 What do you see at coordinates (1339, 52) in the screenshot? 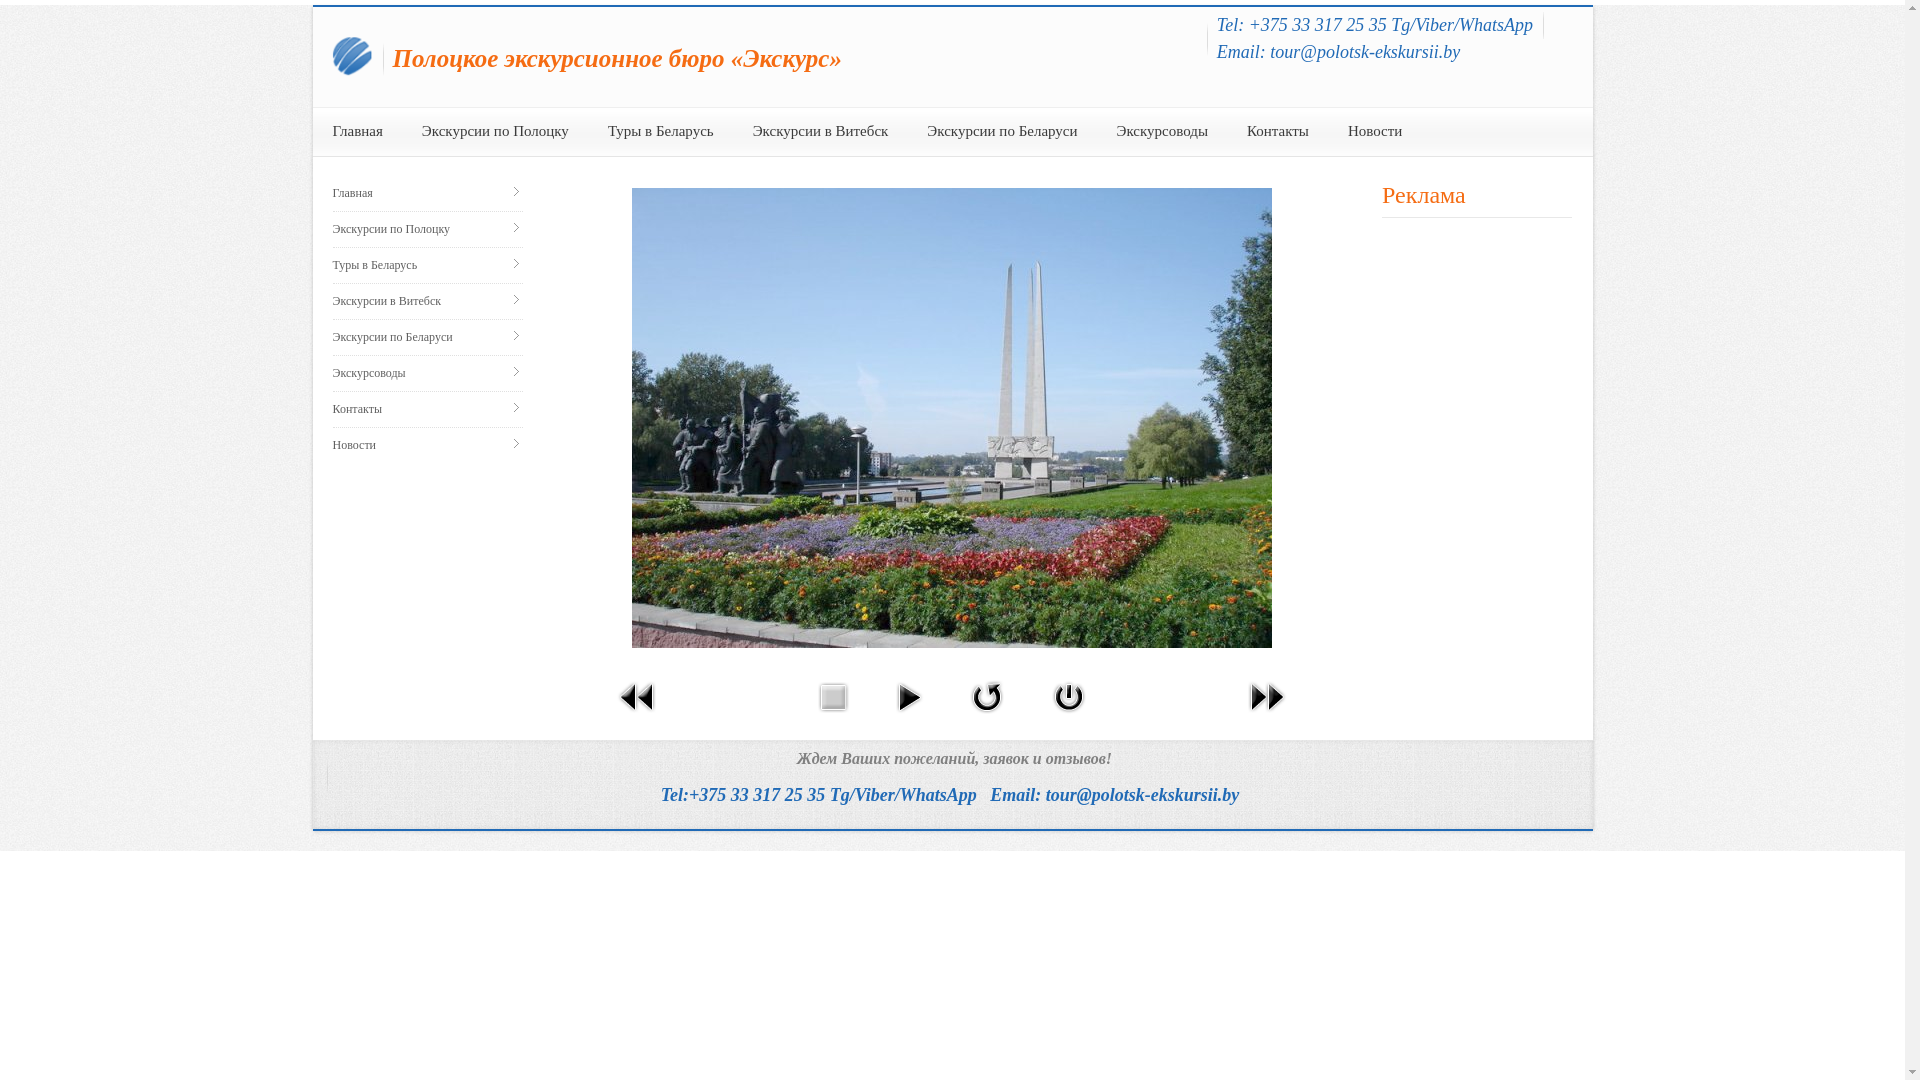
I see `Email: tour@polotsk-ekskursii.by` at bounding box center [1339, 52].